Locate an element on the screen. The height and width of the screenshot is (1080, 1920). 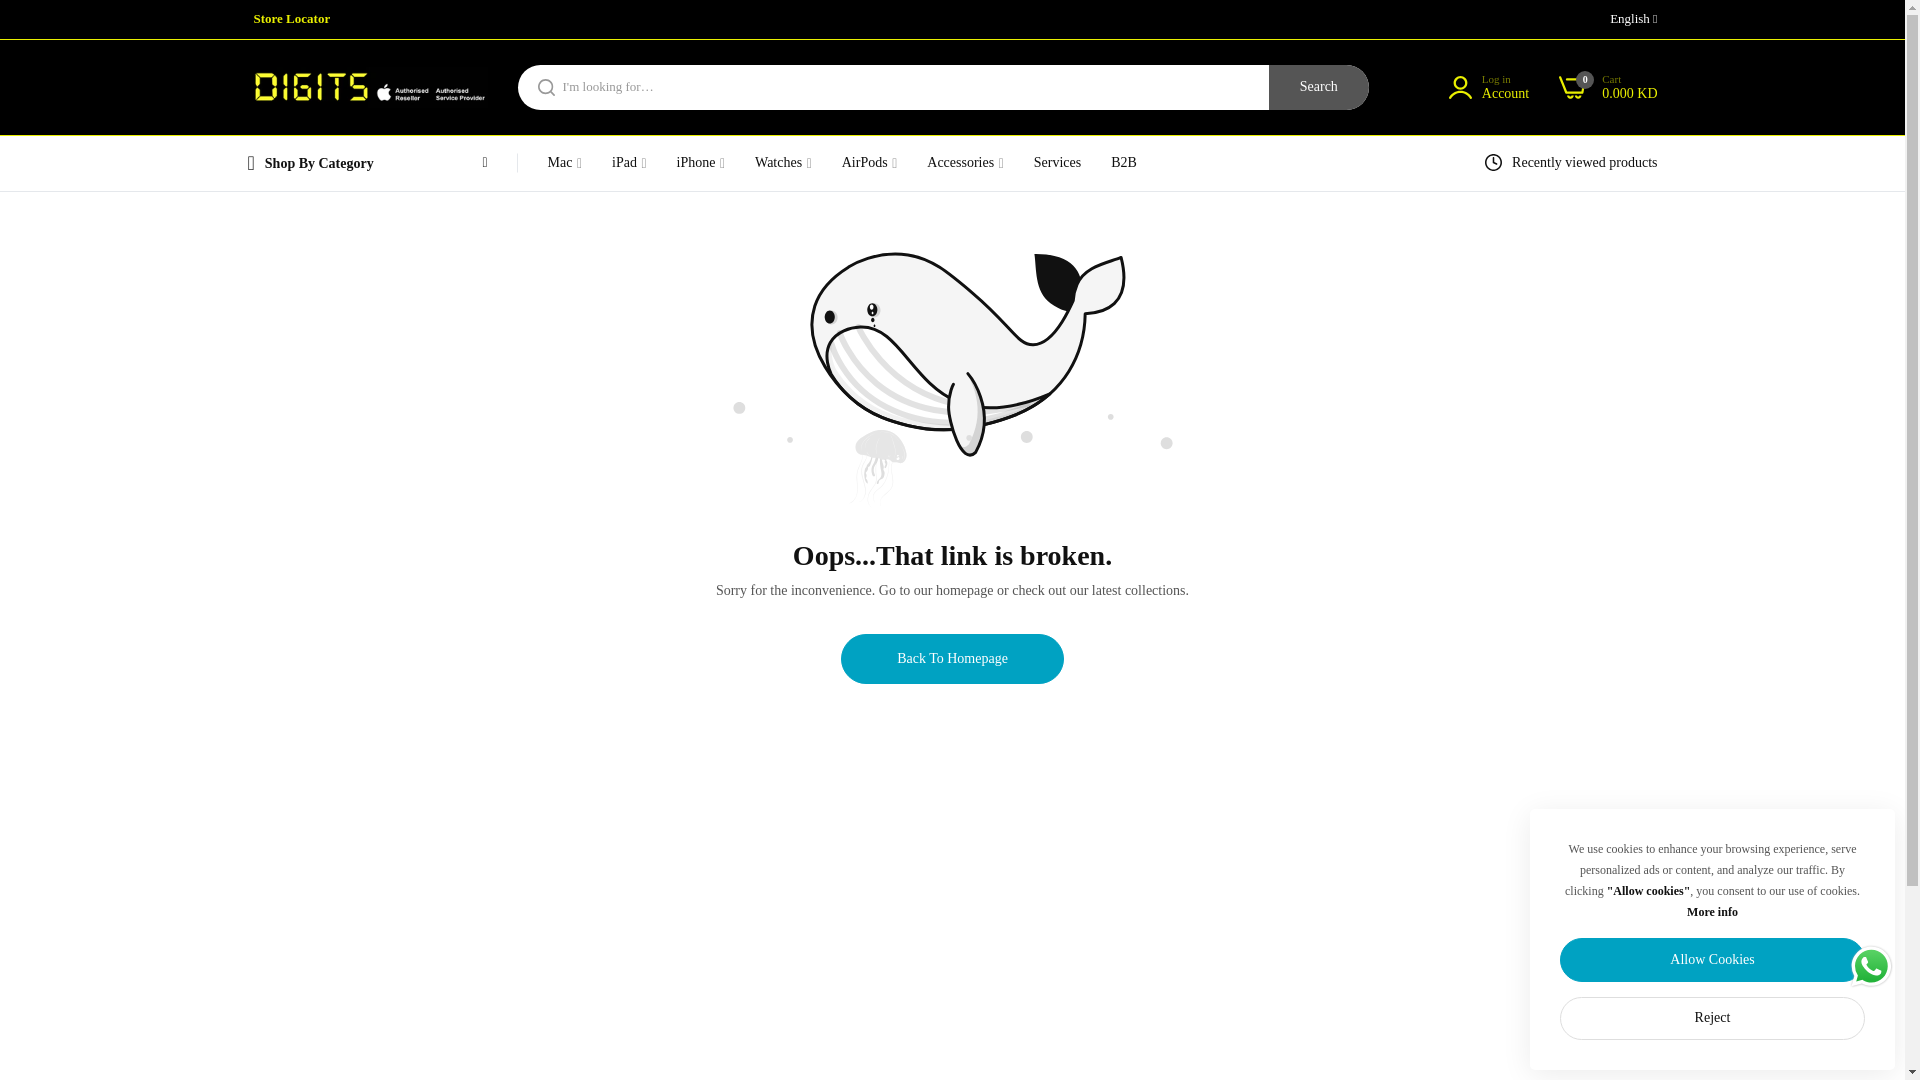
Log in is located at coordinates (292, 18).